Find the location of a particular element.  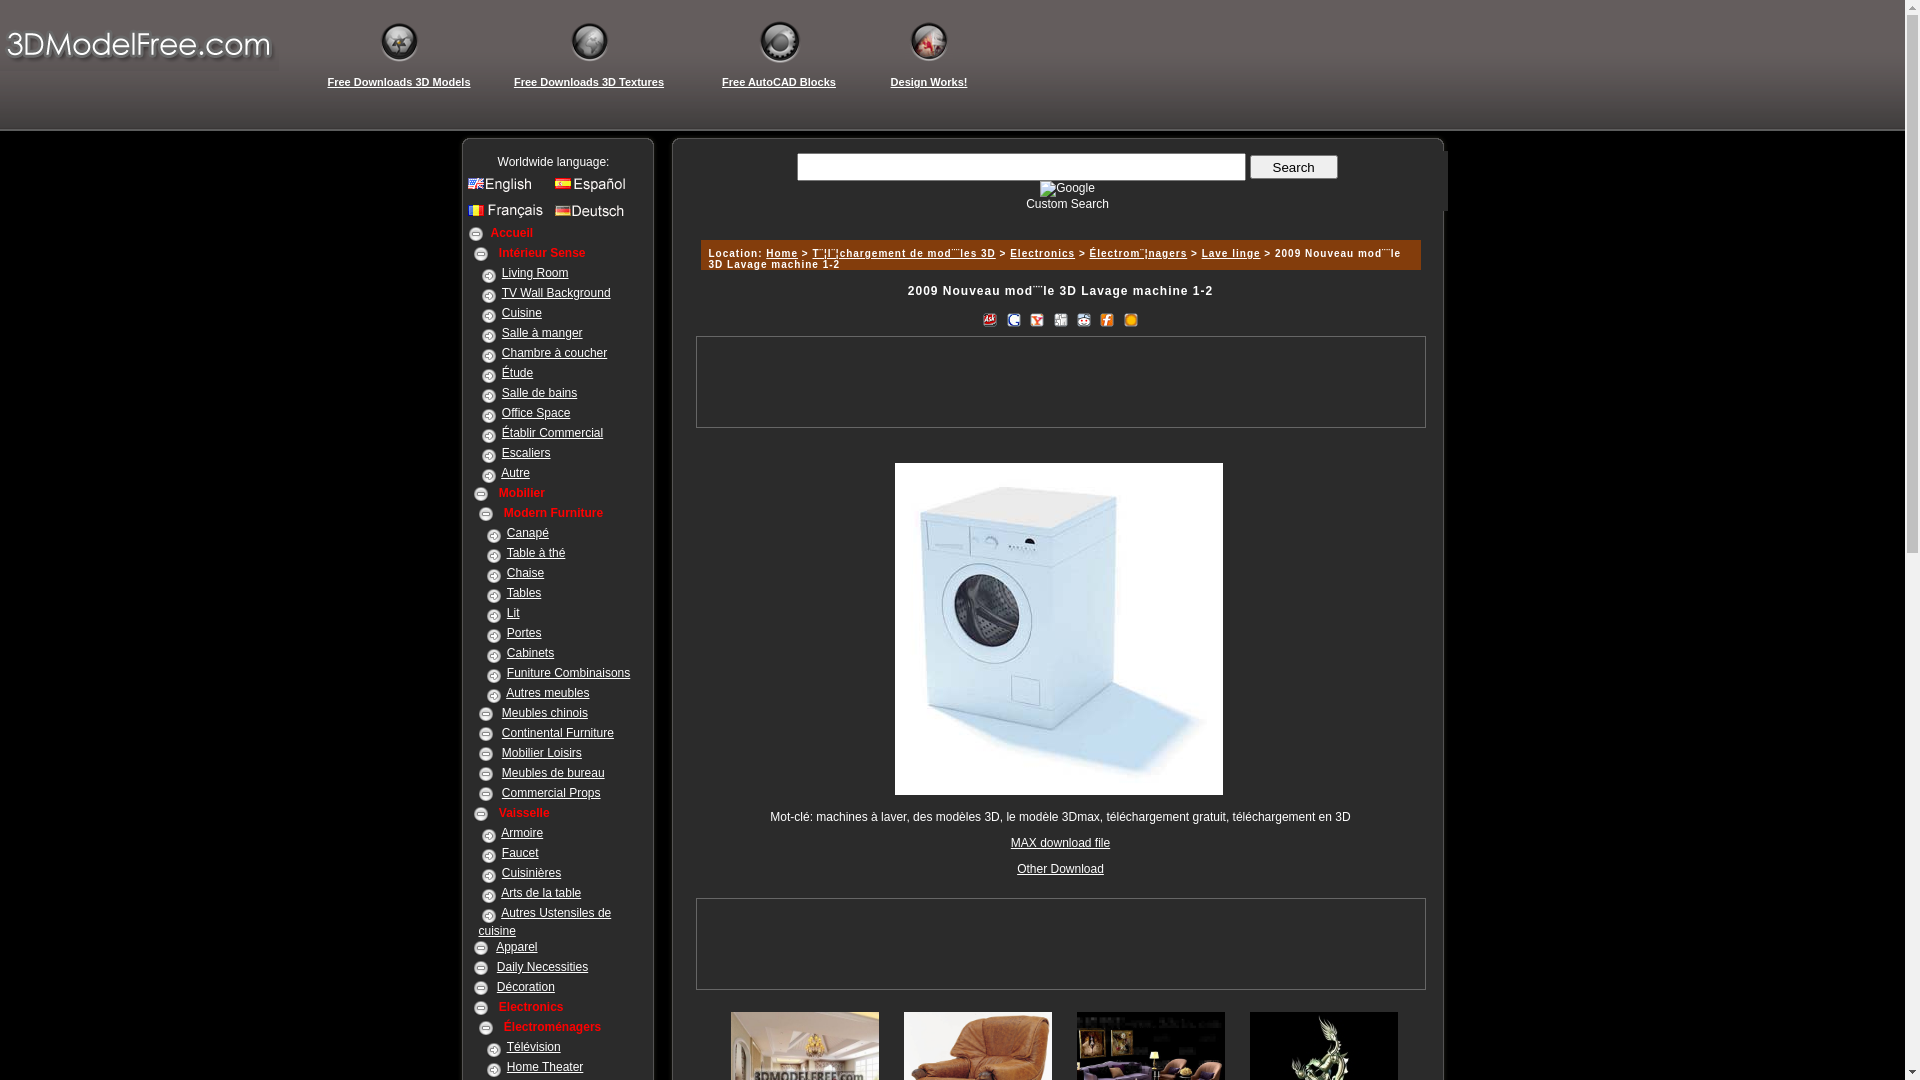

Mobilier is located at coordinates (522, 493).